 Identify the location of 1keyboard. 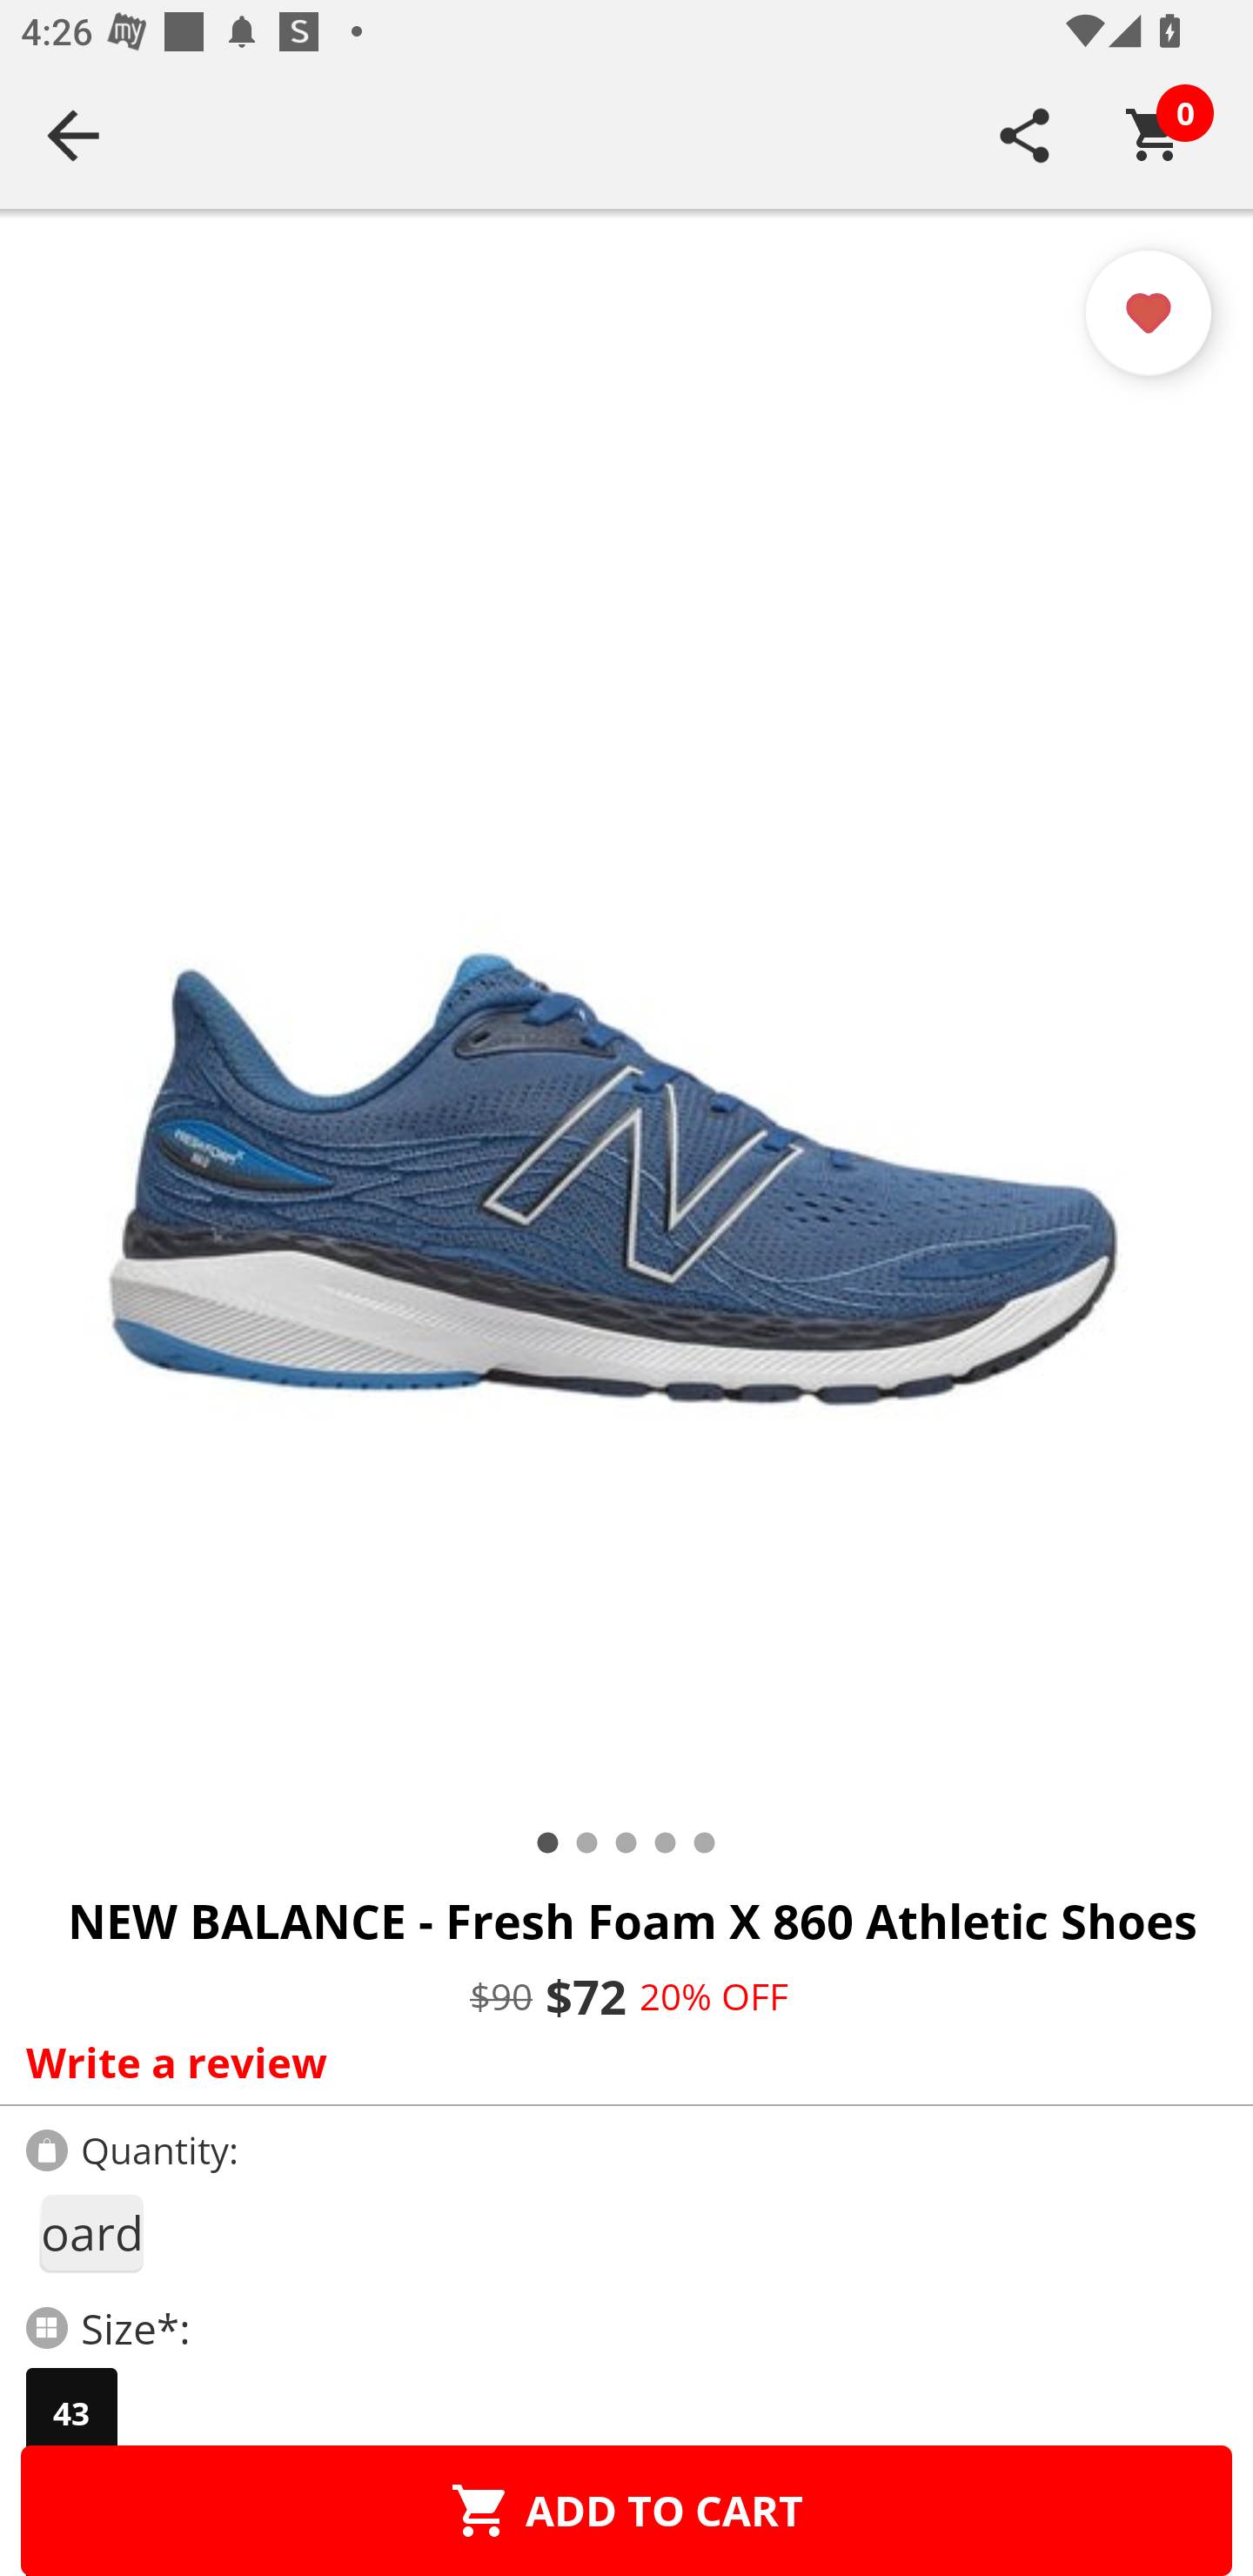
(90, 2233).